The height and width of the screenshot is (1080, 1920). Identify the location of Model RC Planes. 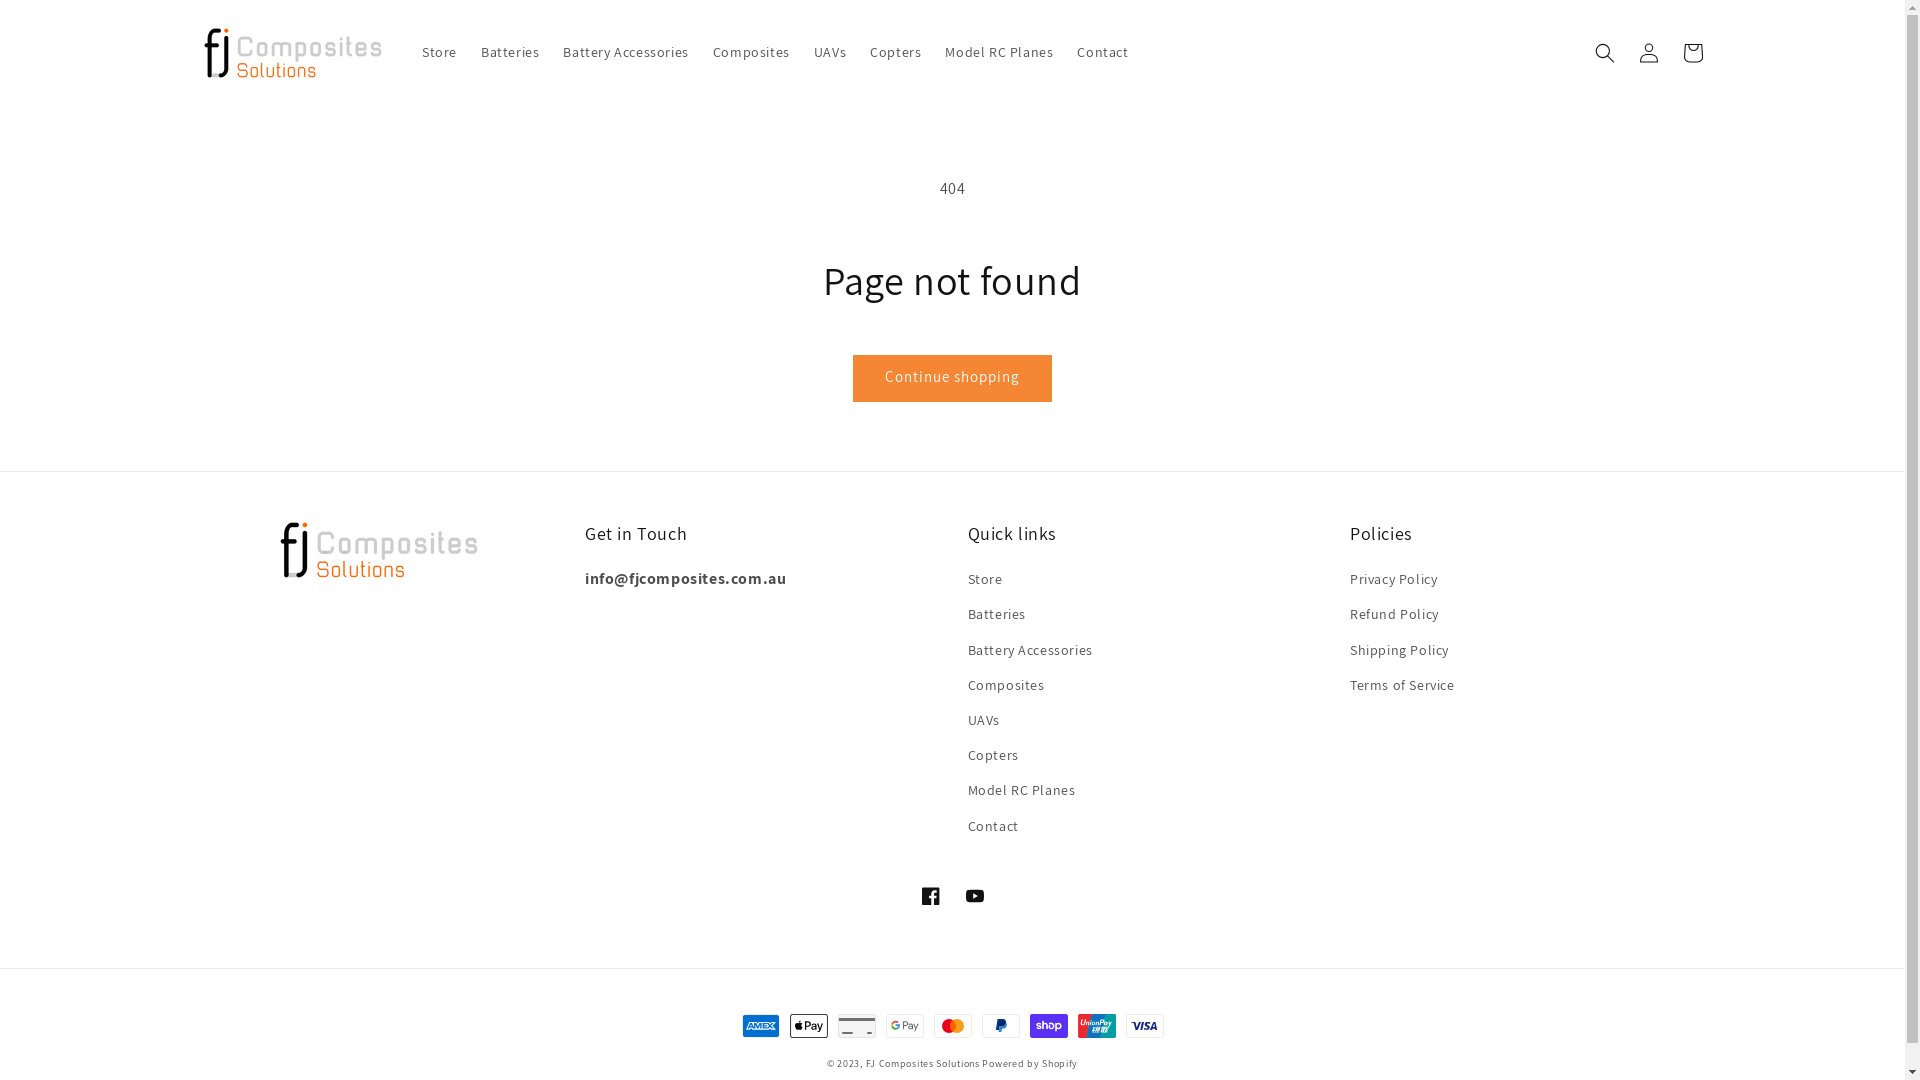
(999, 52).